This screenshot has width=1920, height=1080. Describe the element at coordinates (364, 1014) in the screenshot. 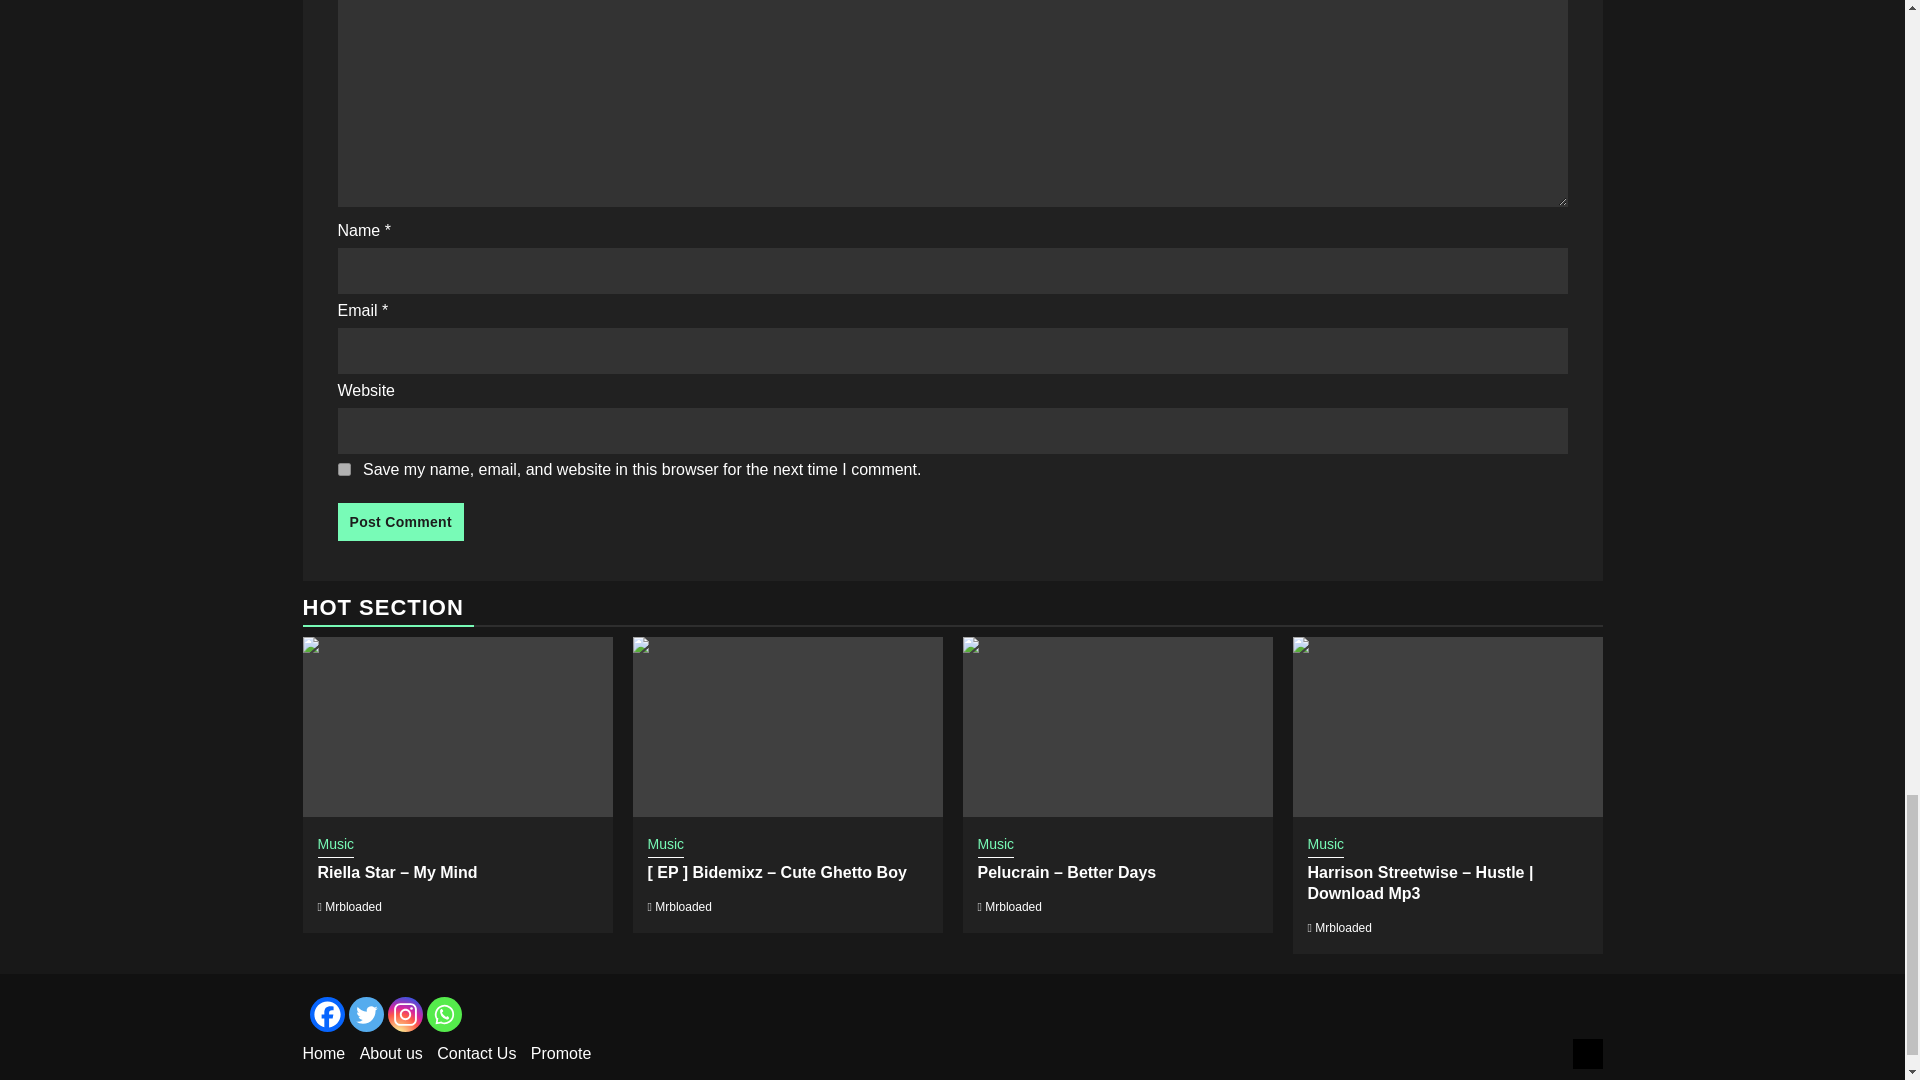

I see `Twitter` at that location.